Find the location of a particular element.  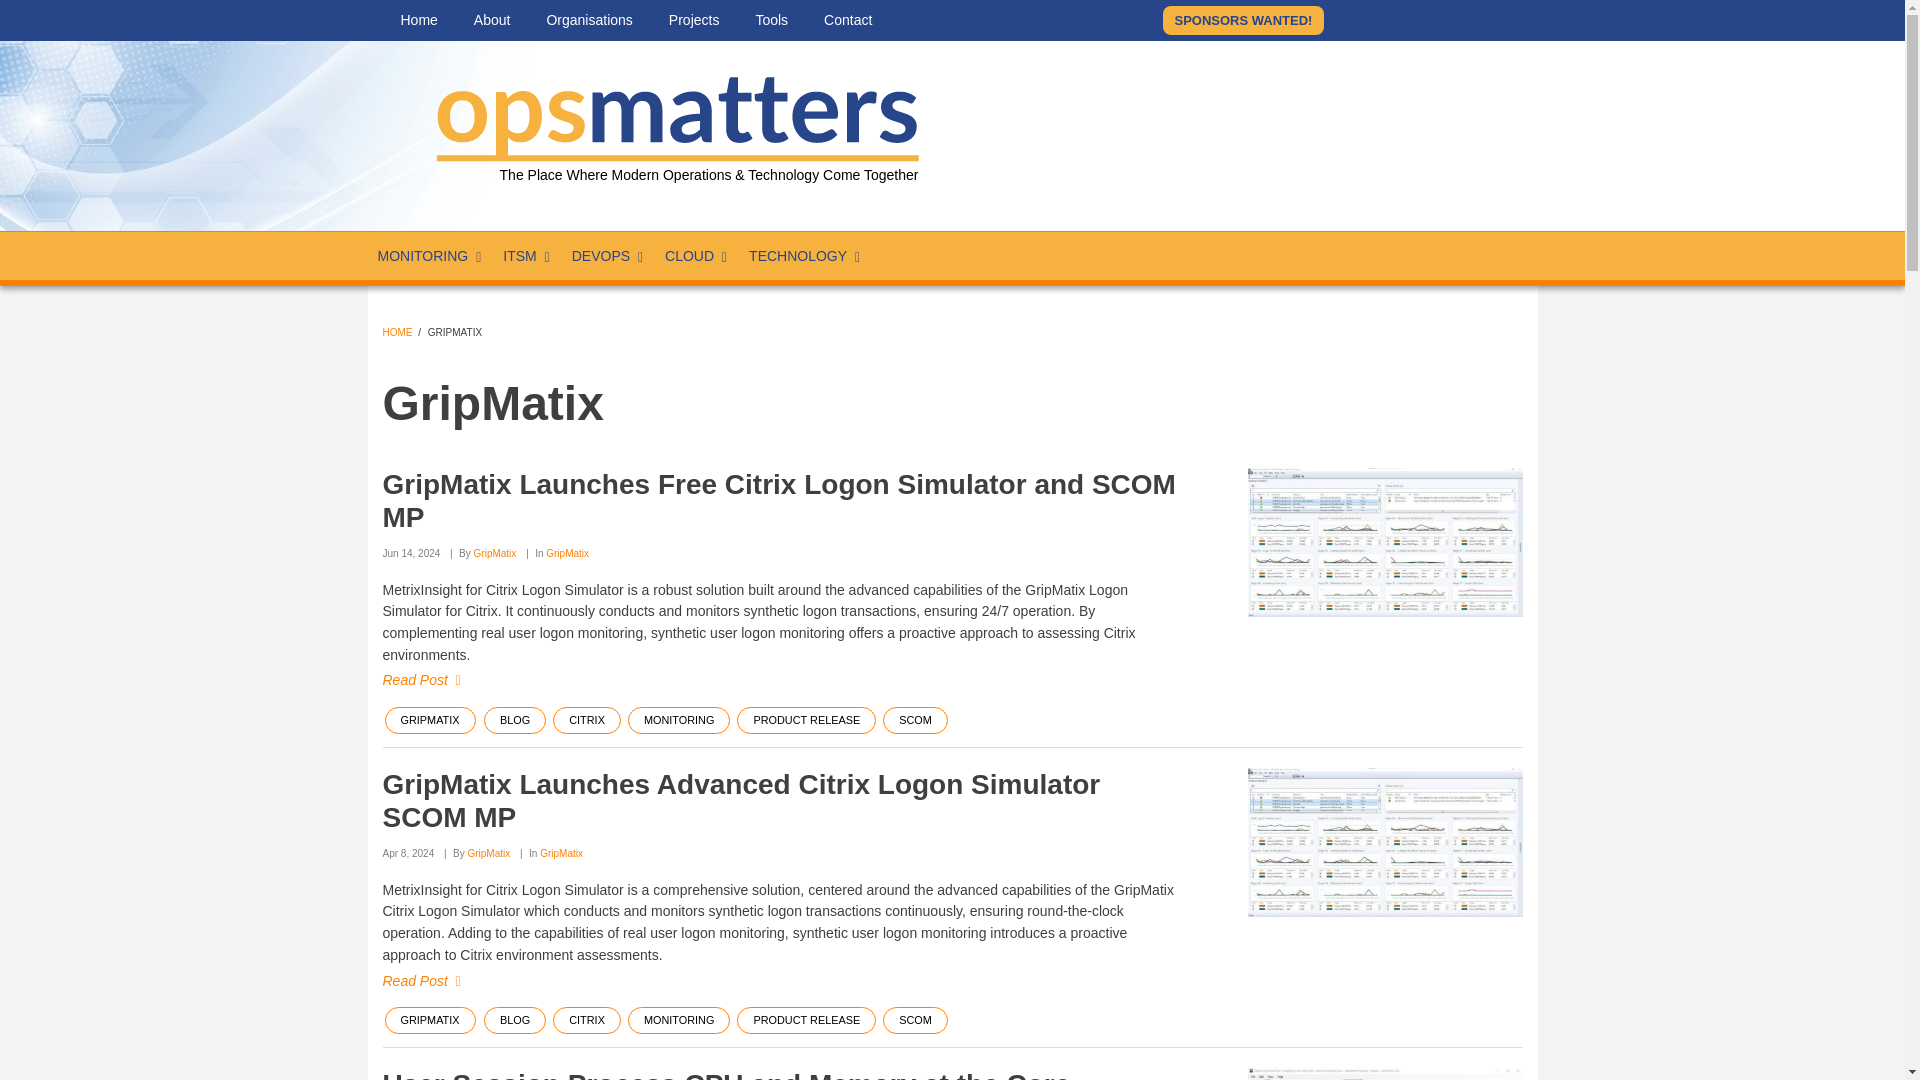

GripMatix is located at coordinates (1385, 542).